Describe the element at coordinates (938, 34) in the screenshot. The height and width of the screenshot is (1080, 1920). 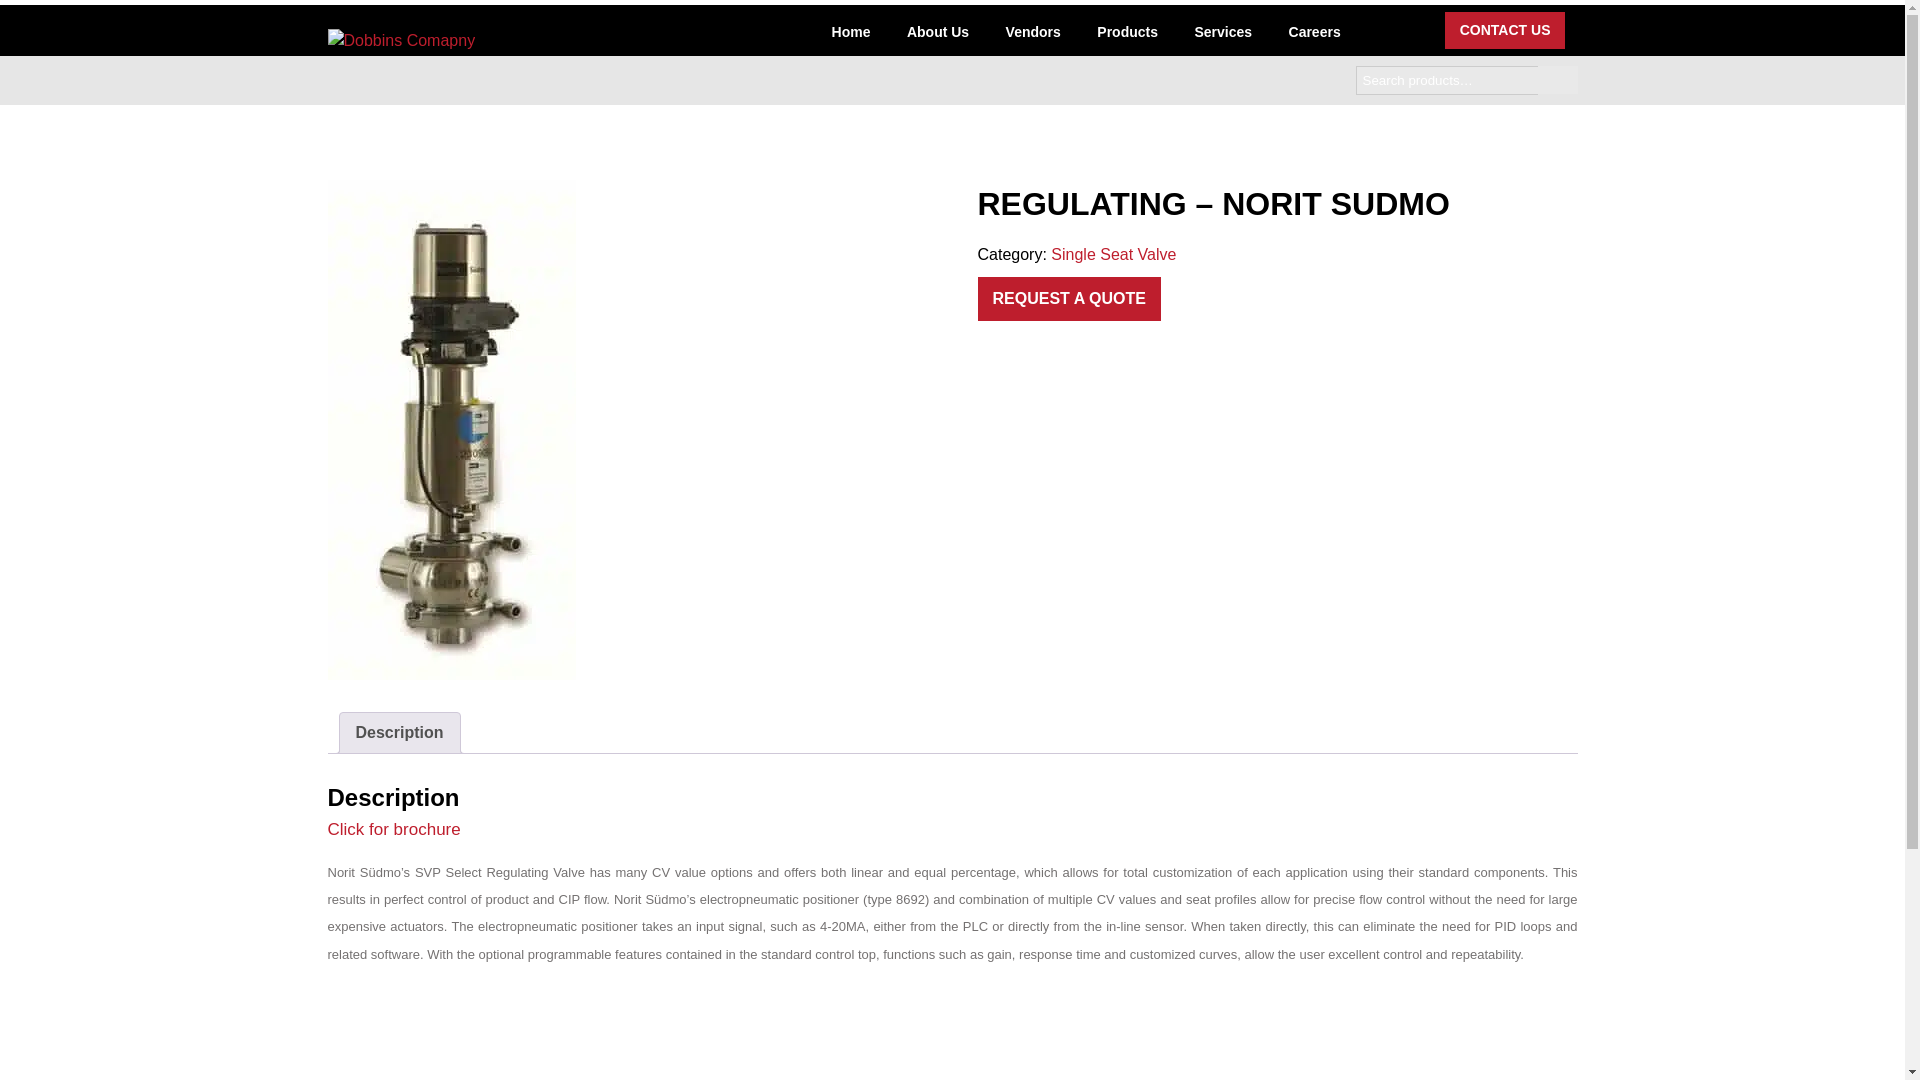
I see `About Us` at that location.